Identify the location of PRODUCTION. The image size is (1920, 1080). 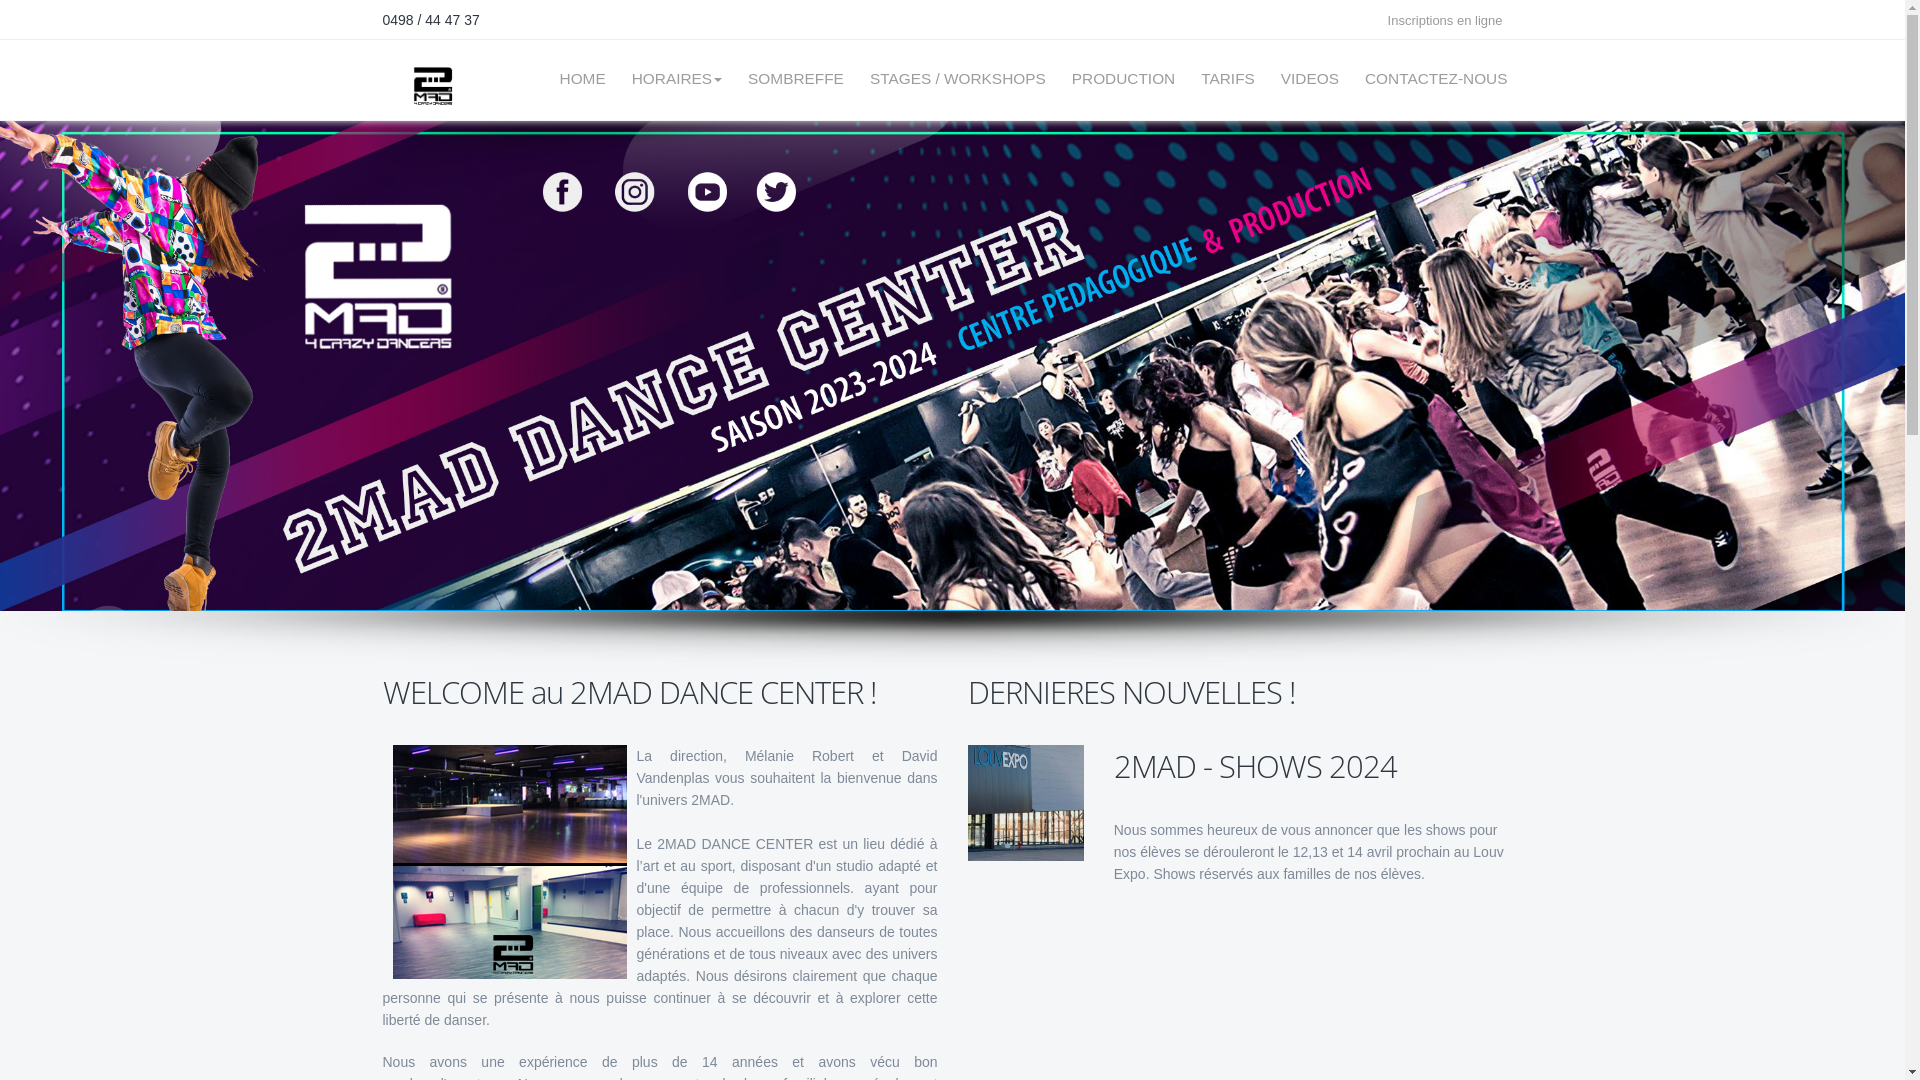
(1124, 79).